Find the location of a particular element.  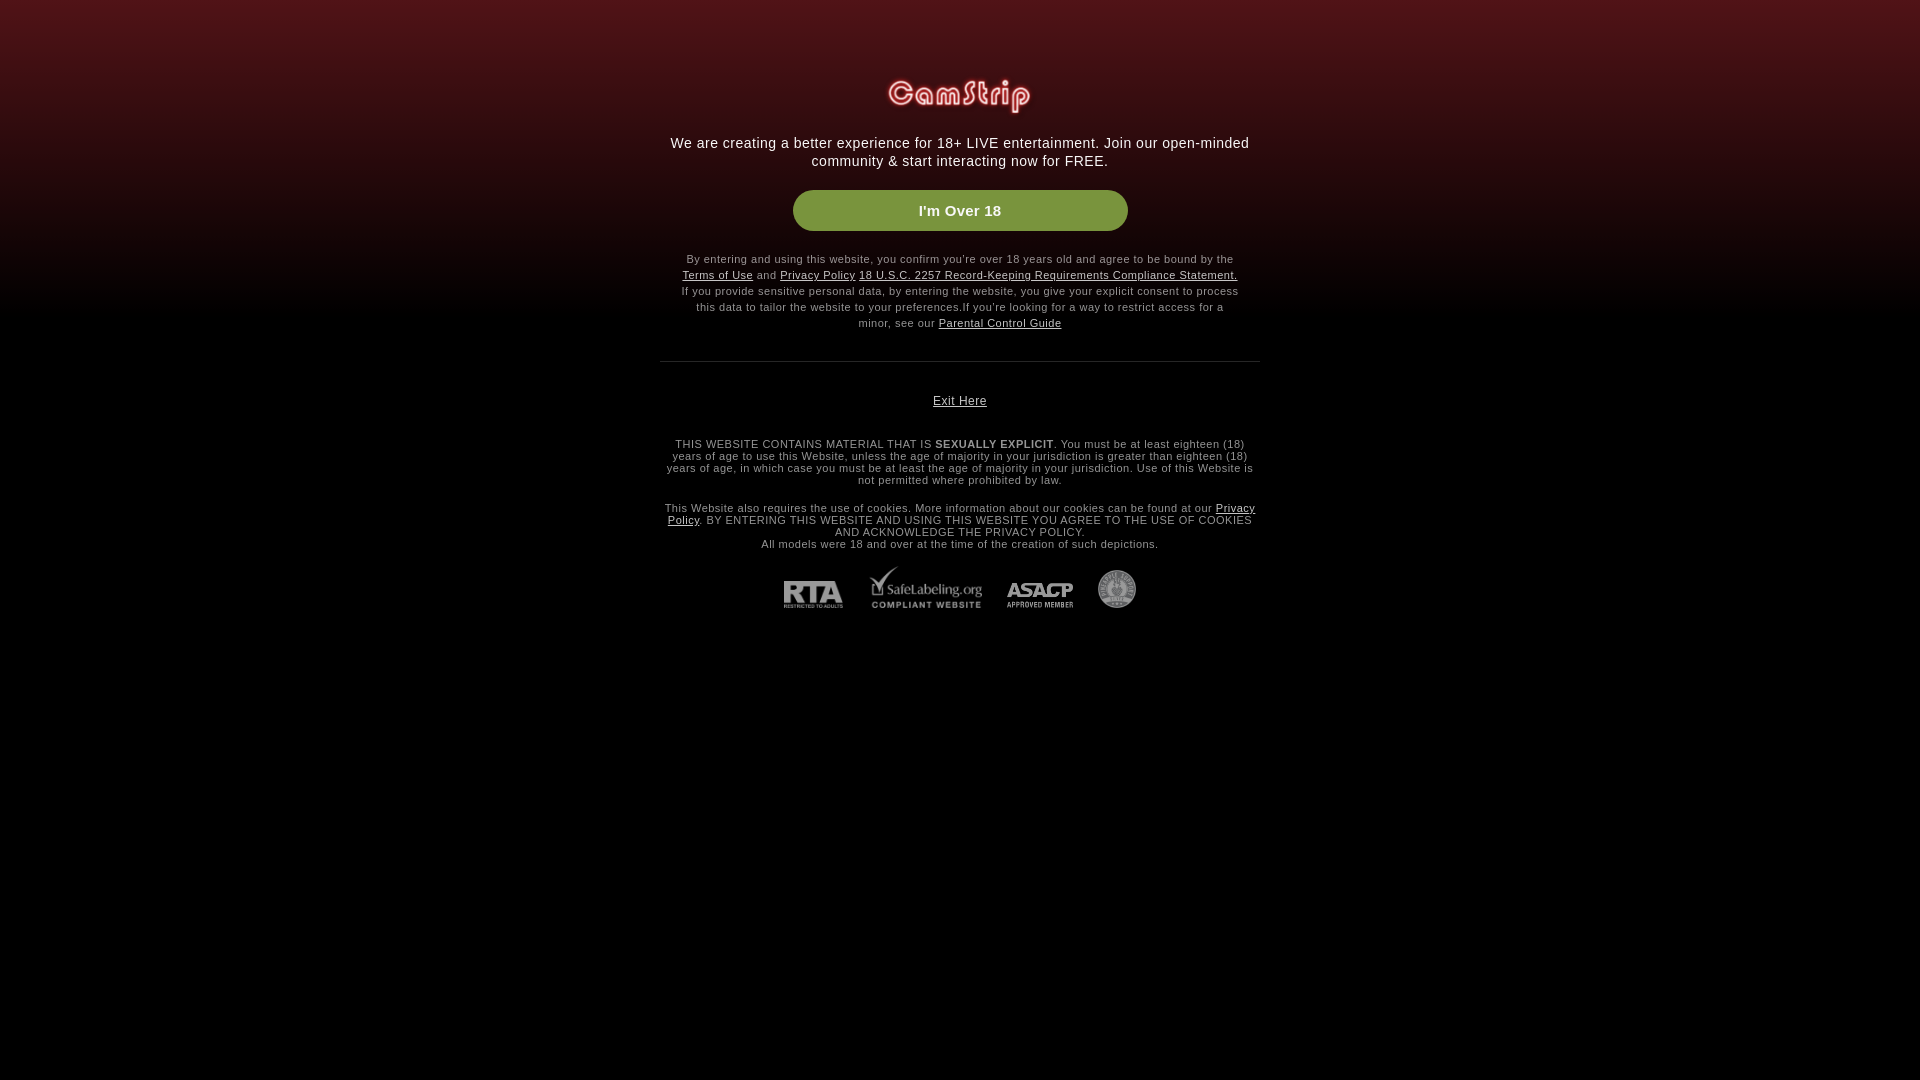

Top Models is located at coordinates (444, 27).